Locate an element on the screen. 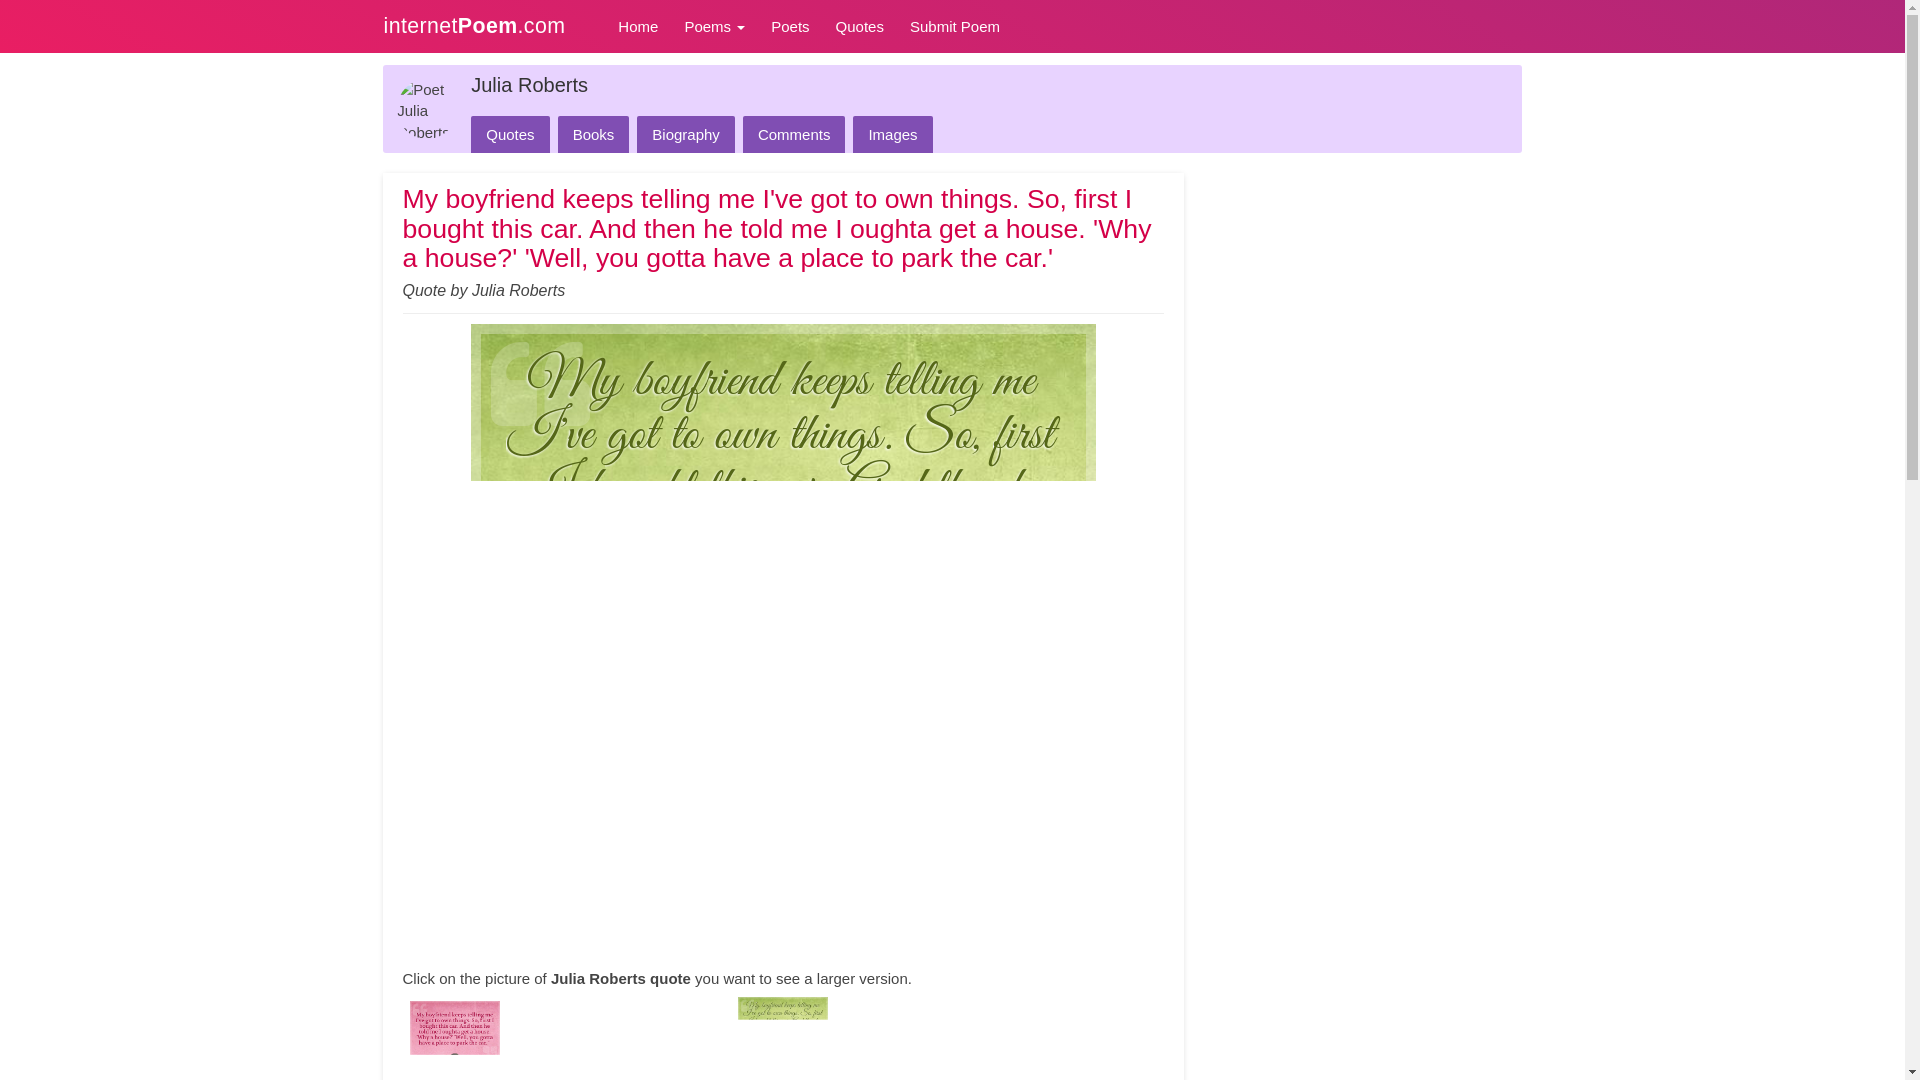 The width and height of the screenshot is (1920, 1080). internet poem poems is located at coordinates (487, 24).